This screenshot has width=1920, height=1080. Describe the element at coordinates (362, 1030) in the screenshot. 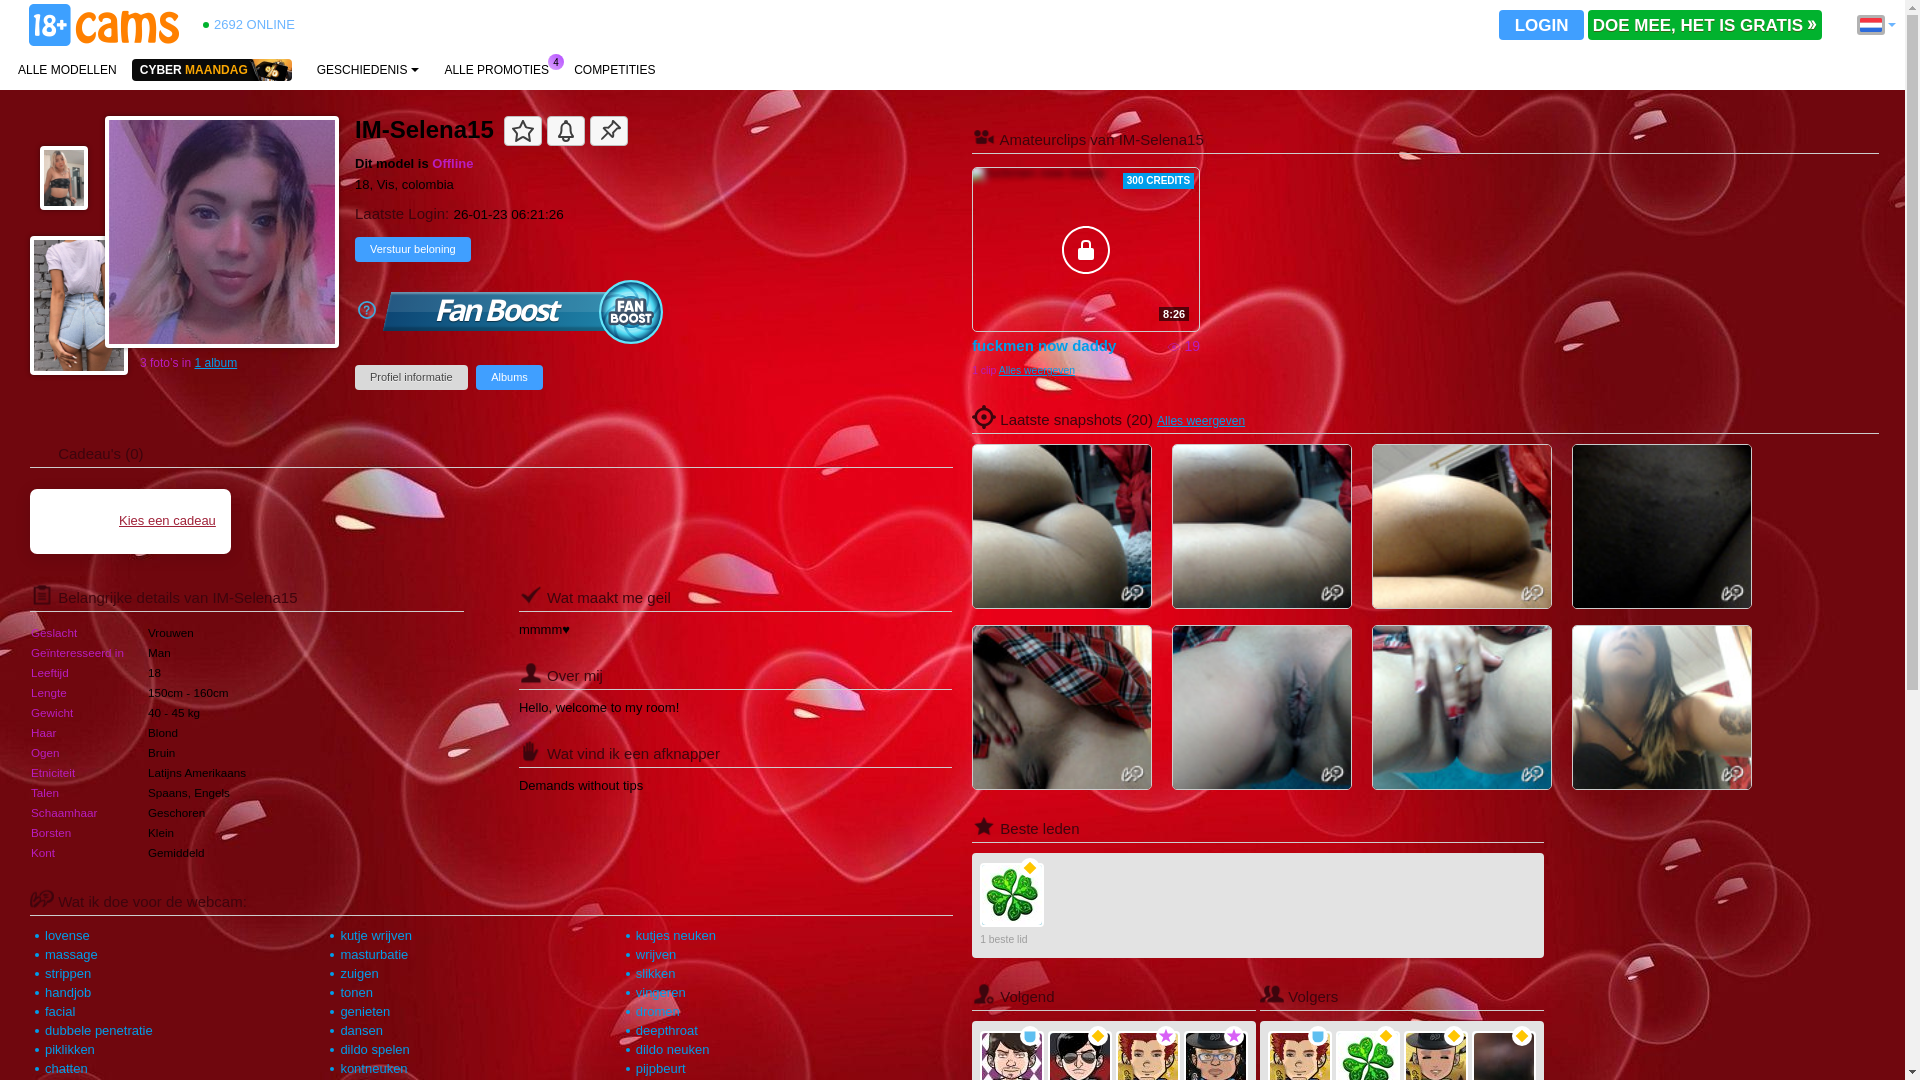

I see `dansen` at that location.